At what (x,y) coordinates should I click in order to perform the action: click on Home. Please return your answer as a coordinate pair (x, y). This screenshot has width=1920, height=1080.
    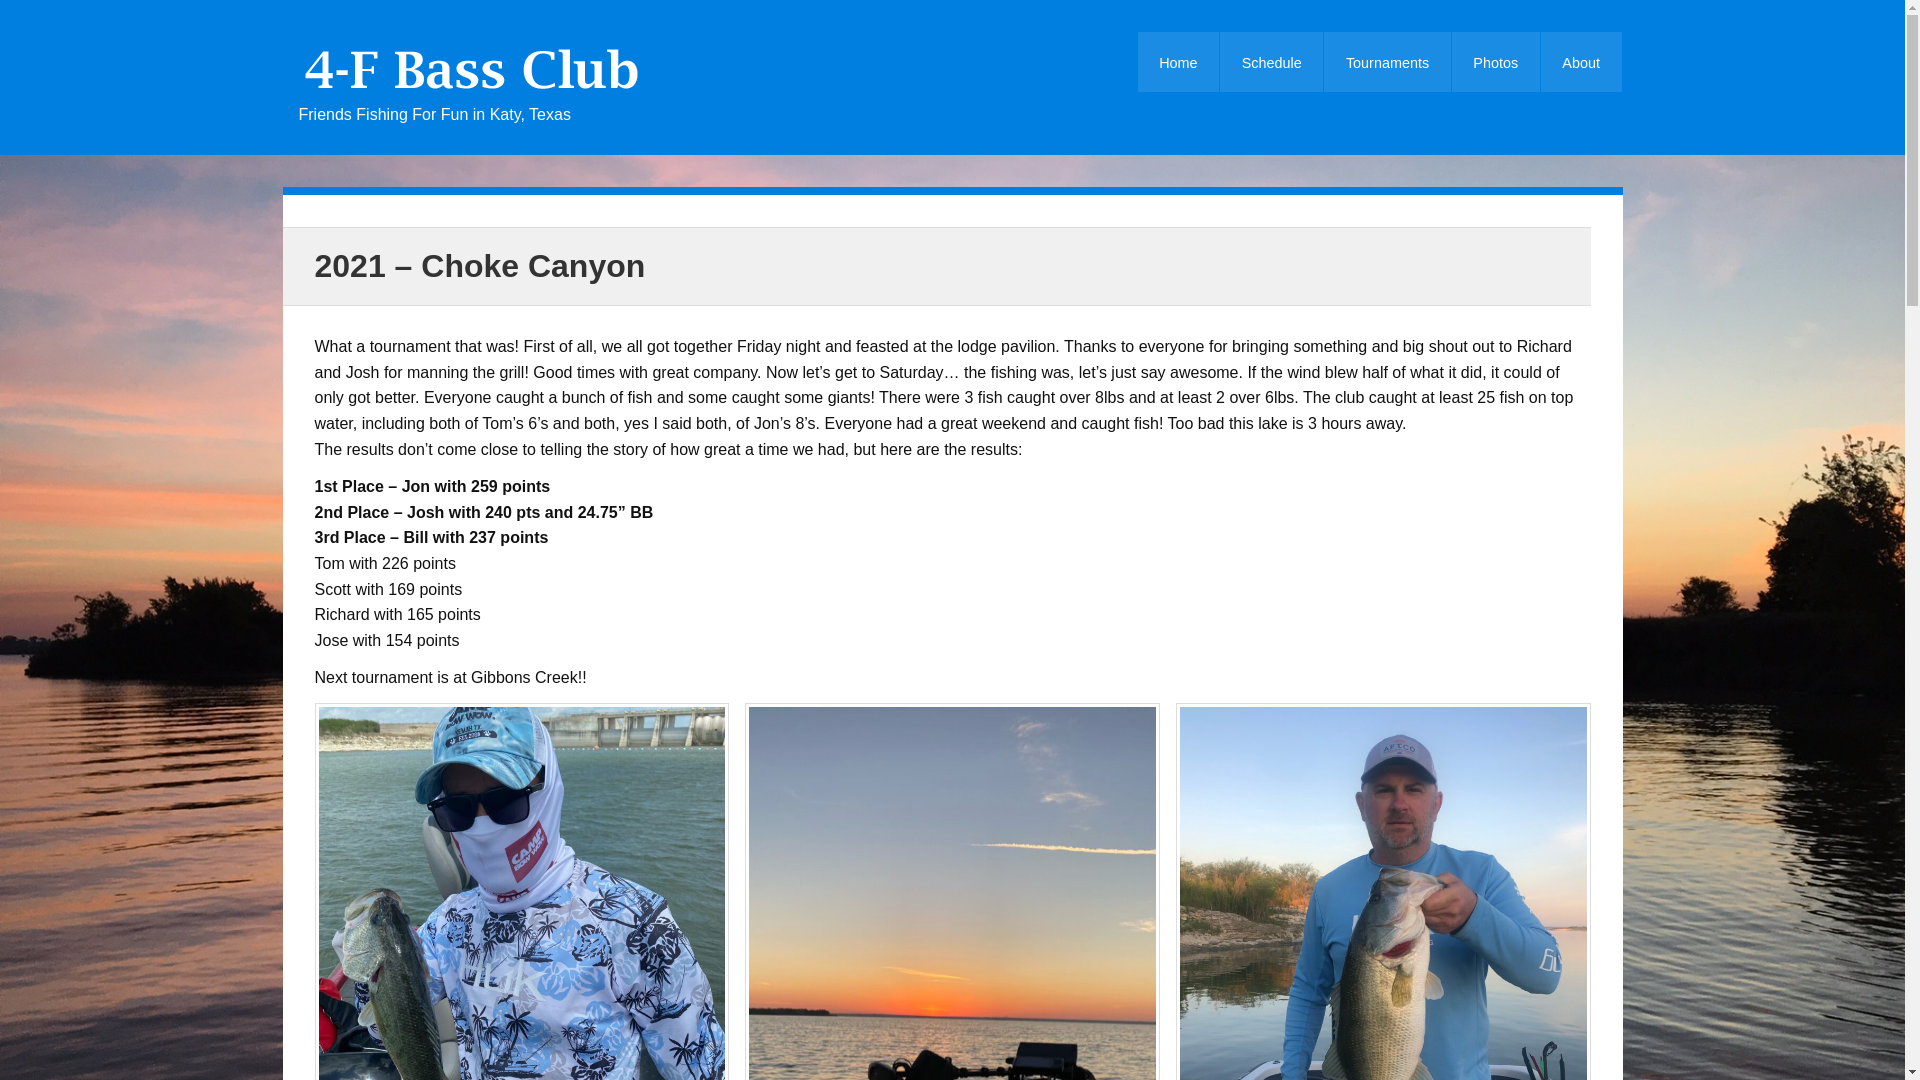
    Looking at the image, I should click on (1178, 62).